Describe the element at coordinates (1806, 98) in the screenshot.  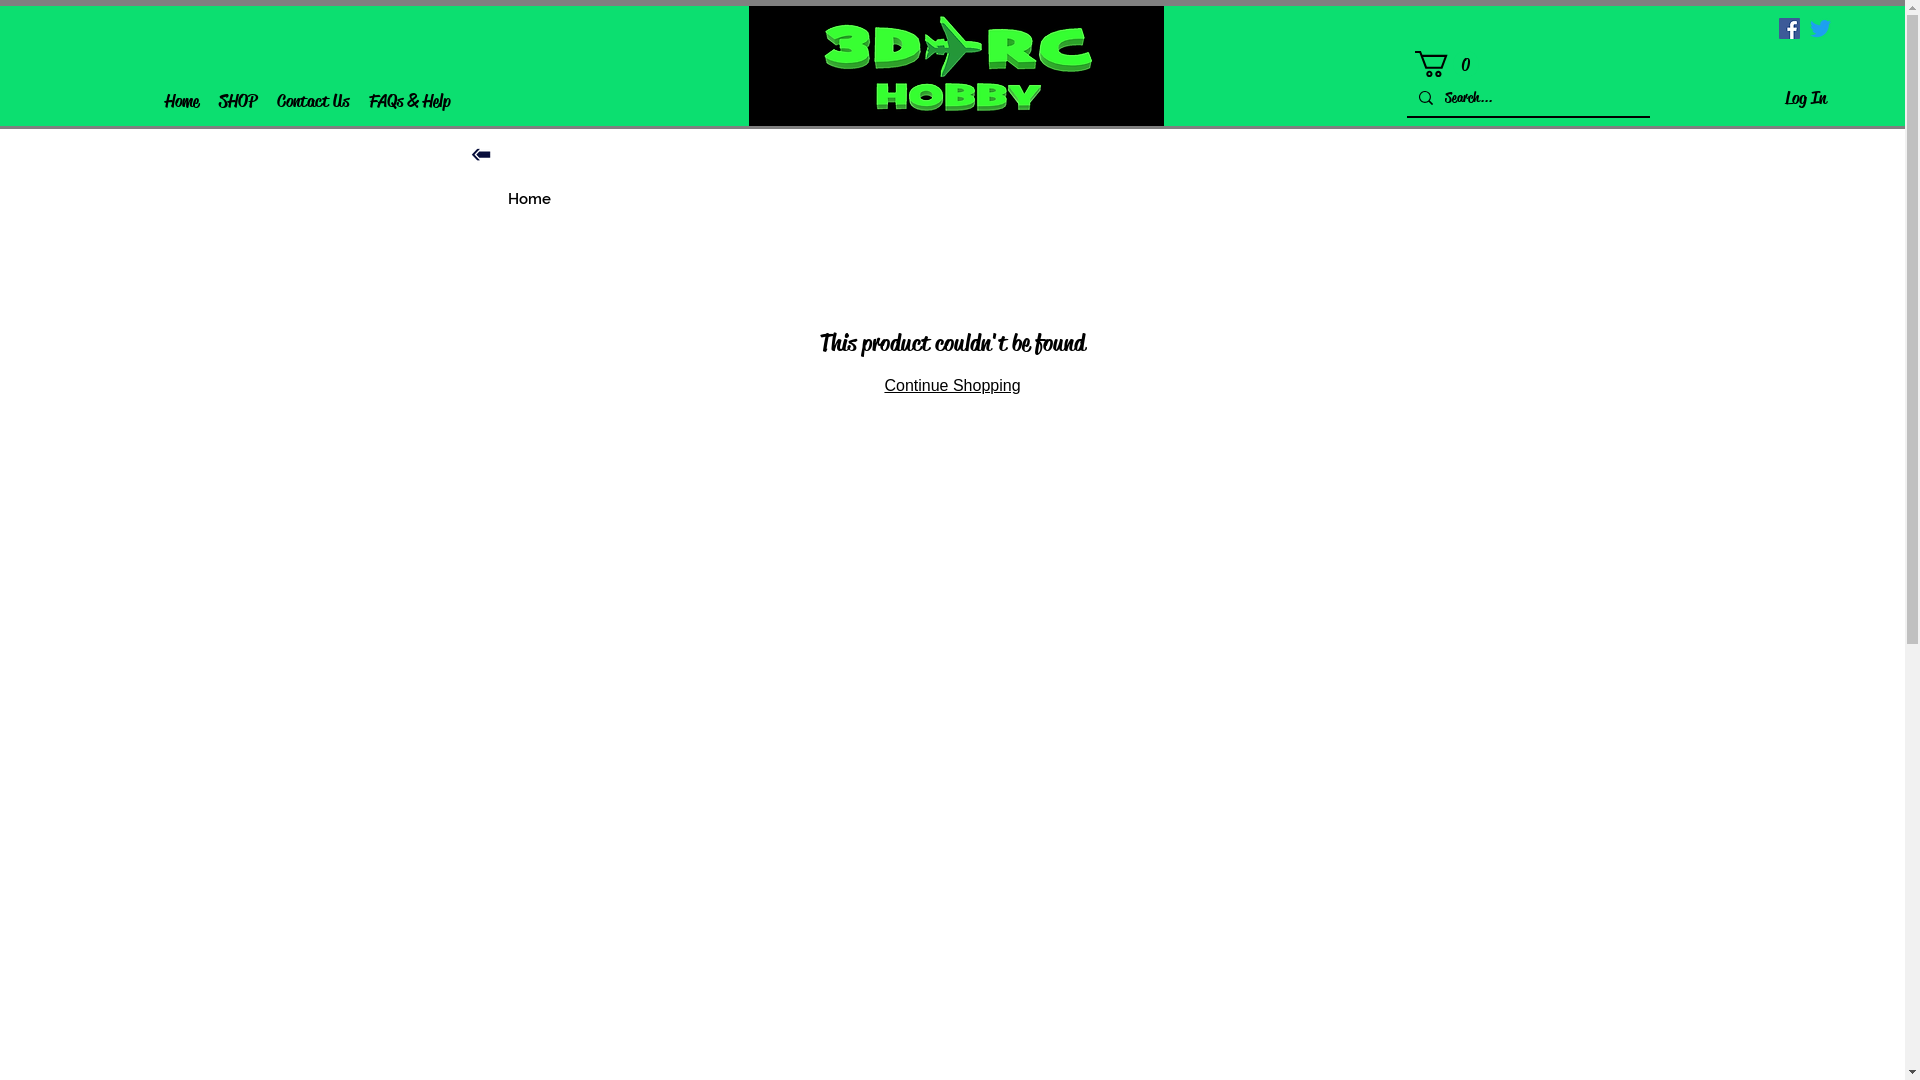
I see `Log In` at that location.